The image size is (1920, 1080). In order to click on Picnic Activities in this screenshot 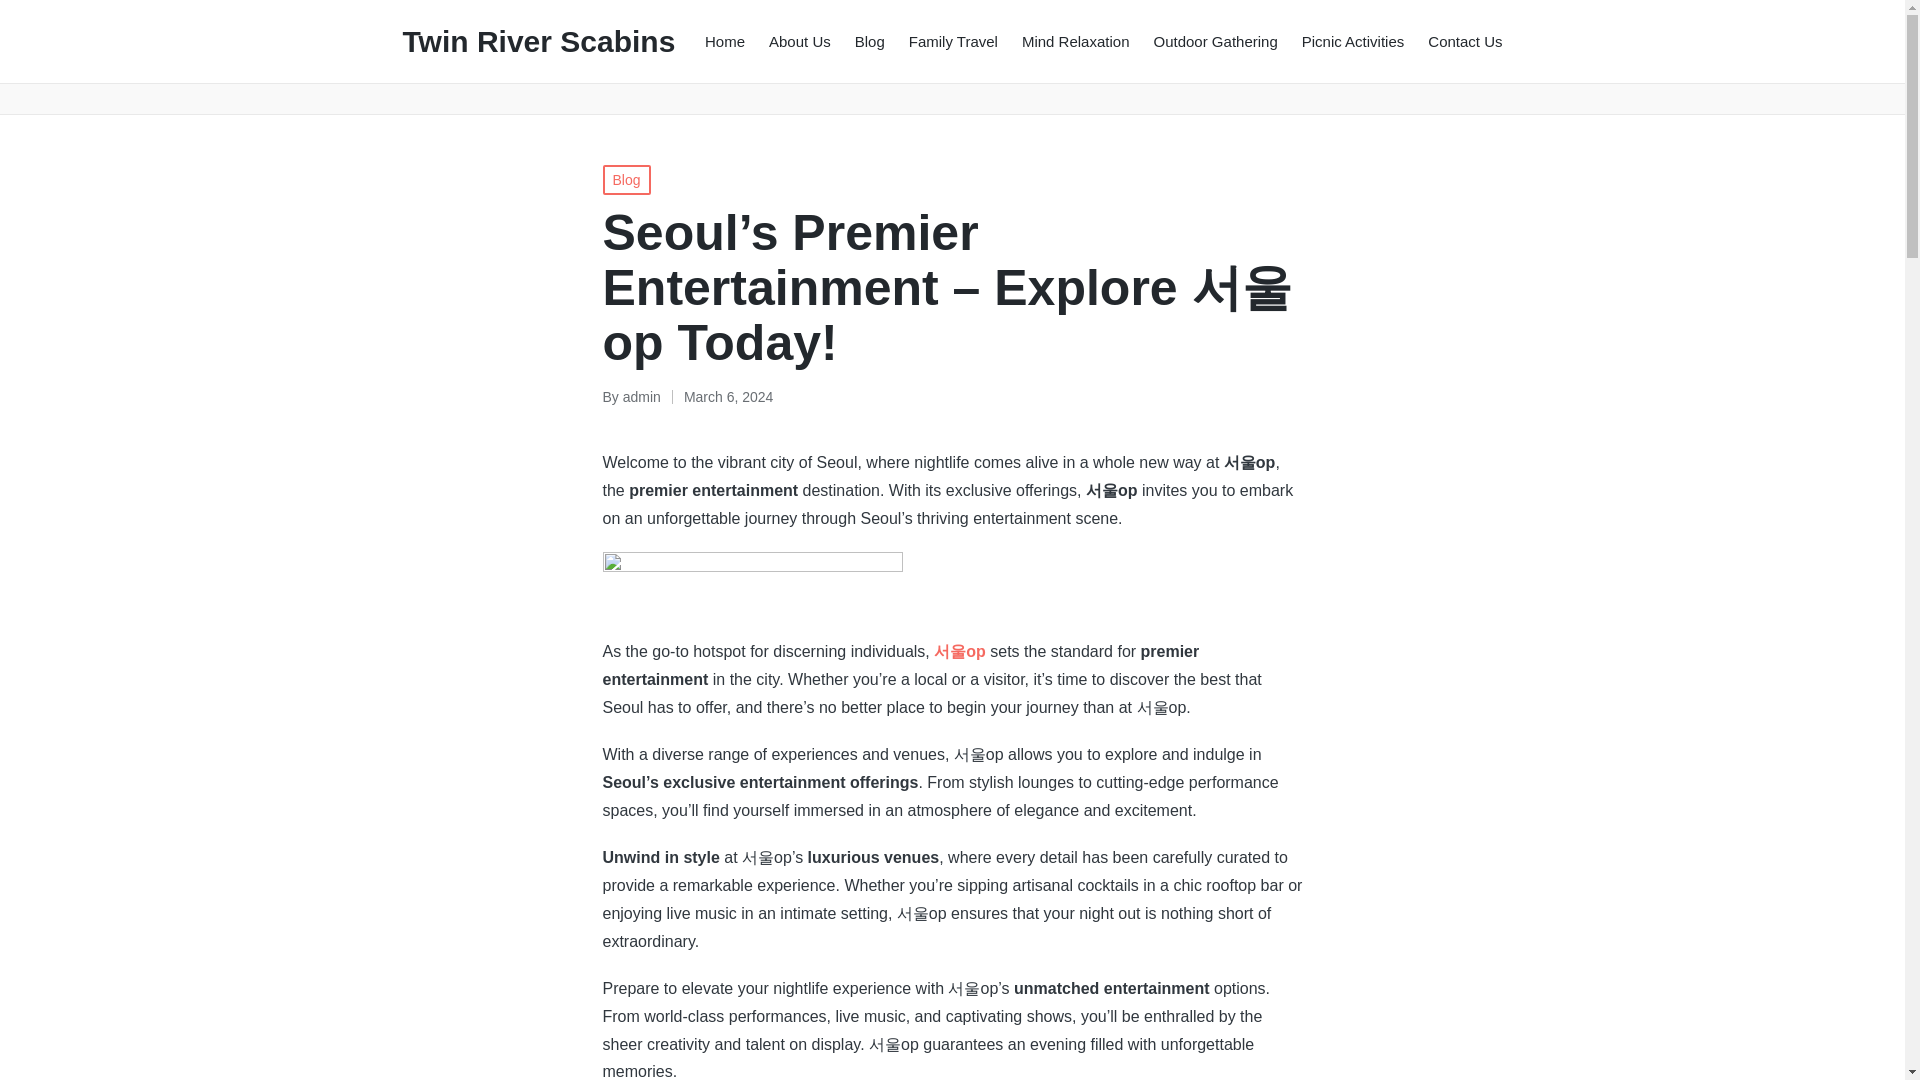, I will do `click(1353, 40)`.